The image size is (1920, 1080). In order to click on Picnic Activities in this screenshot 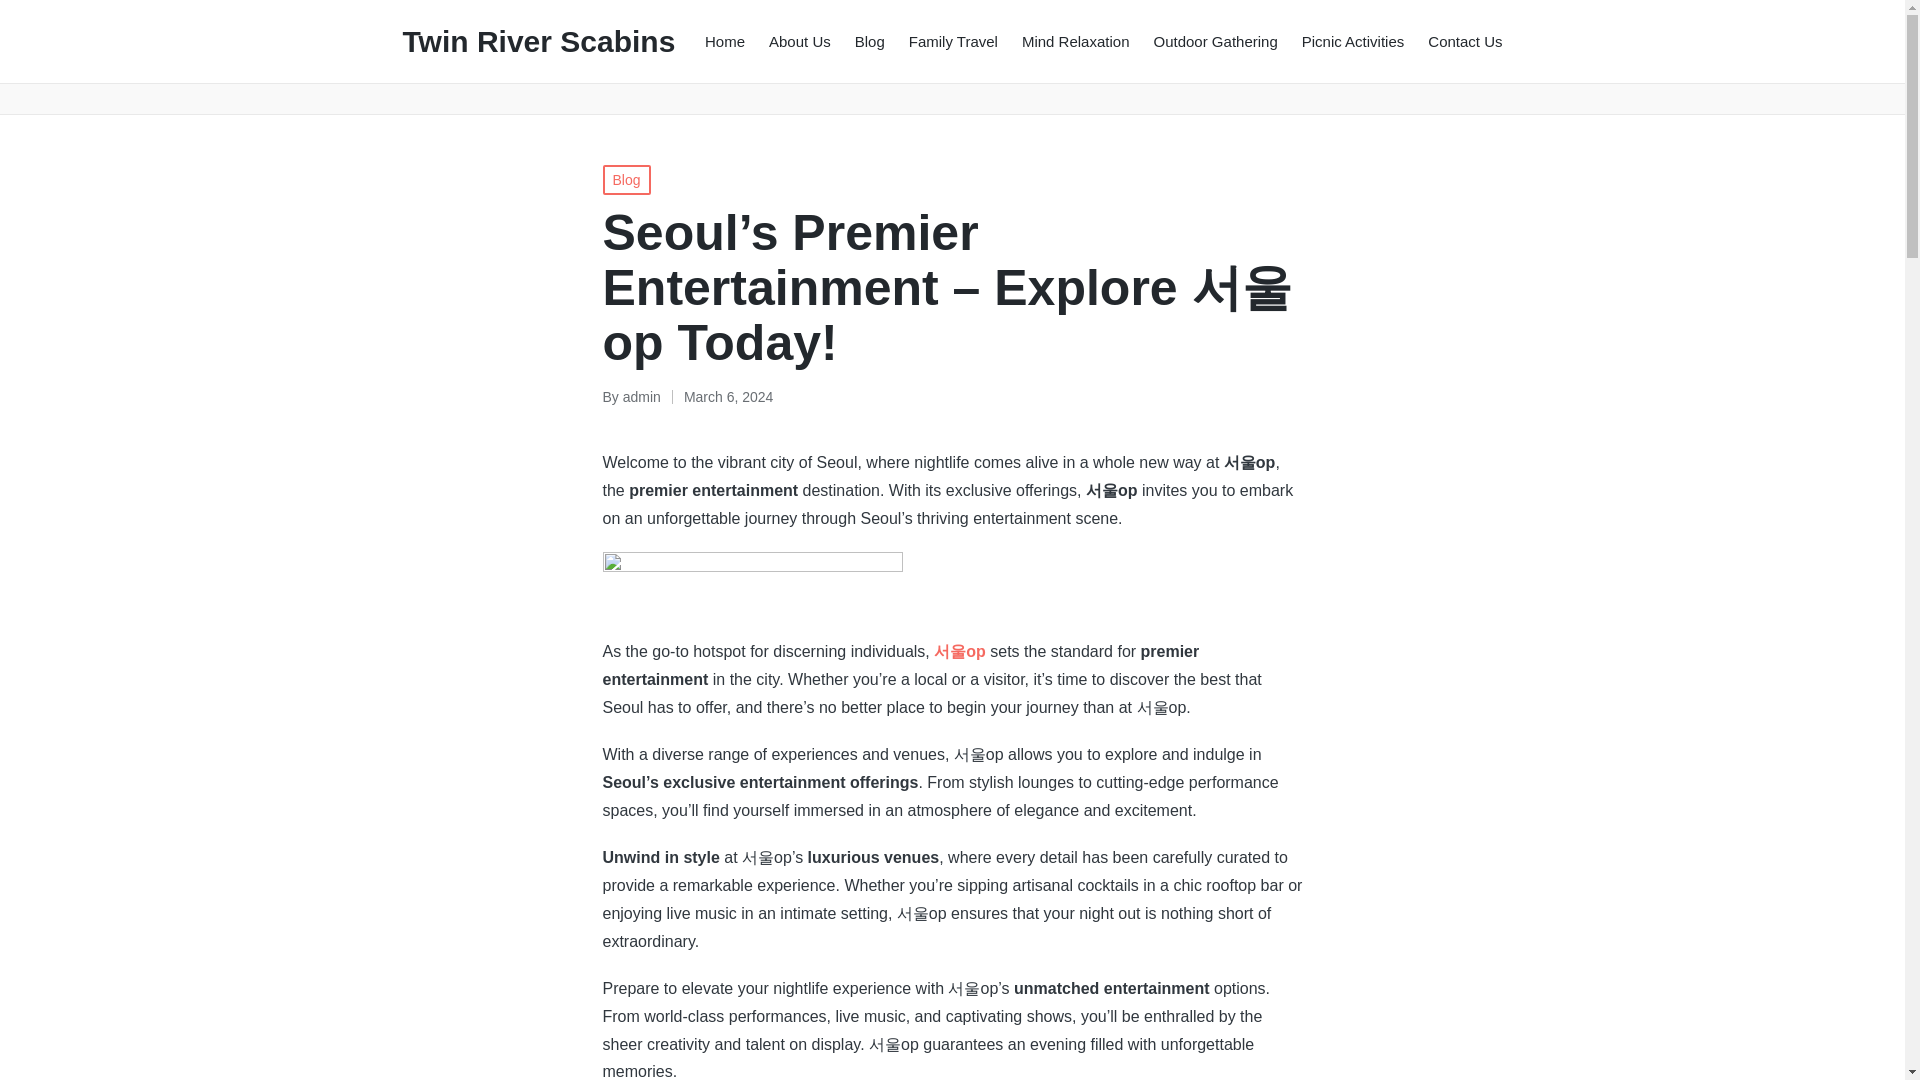, I will do `click(1353, 40)`.